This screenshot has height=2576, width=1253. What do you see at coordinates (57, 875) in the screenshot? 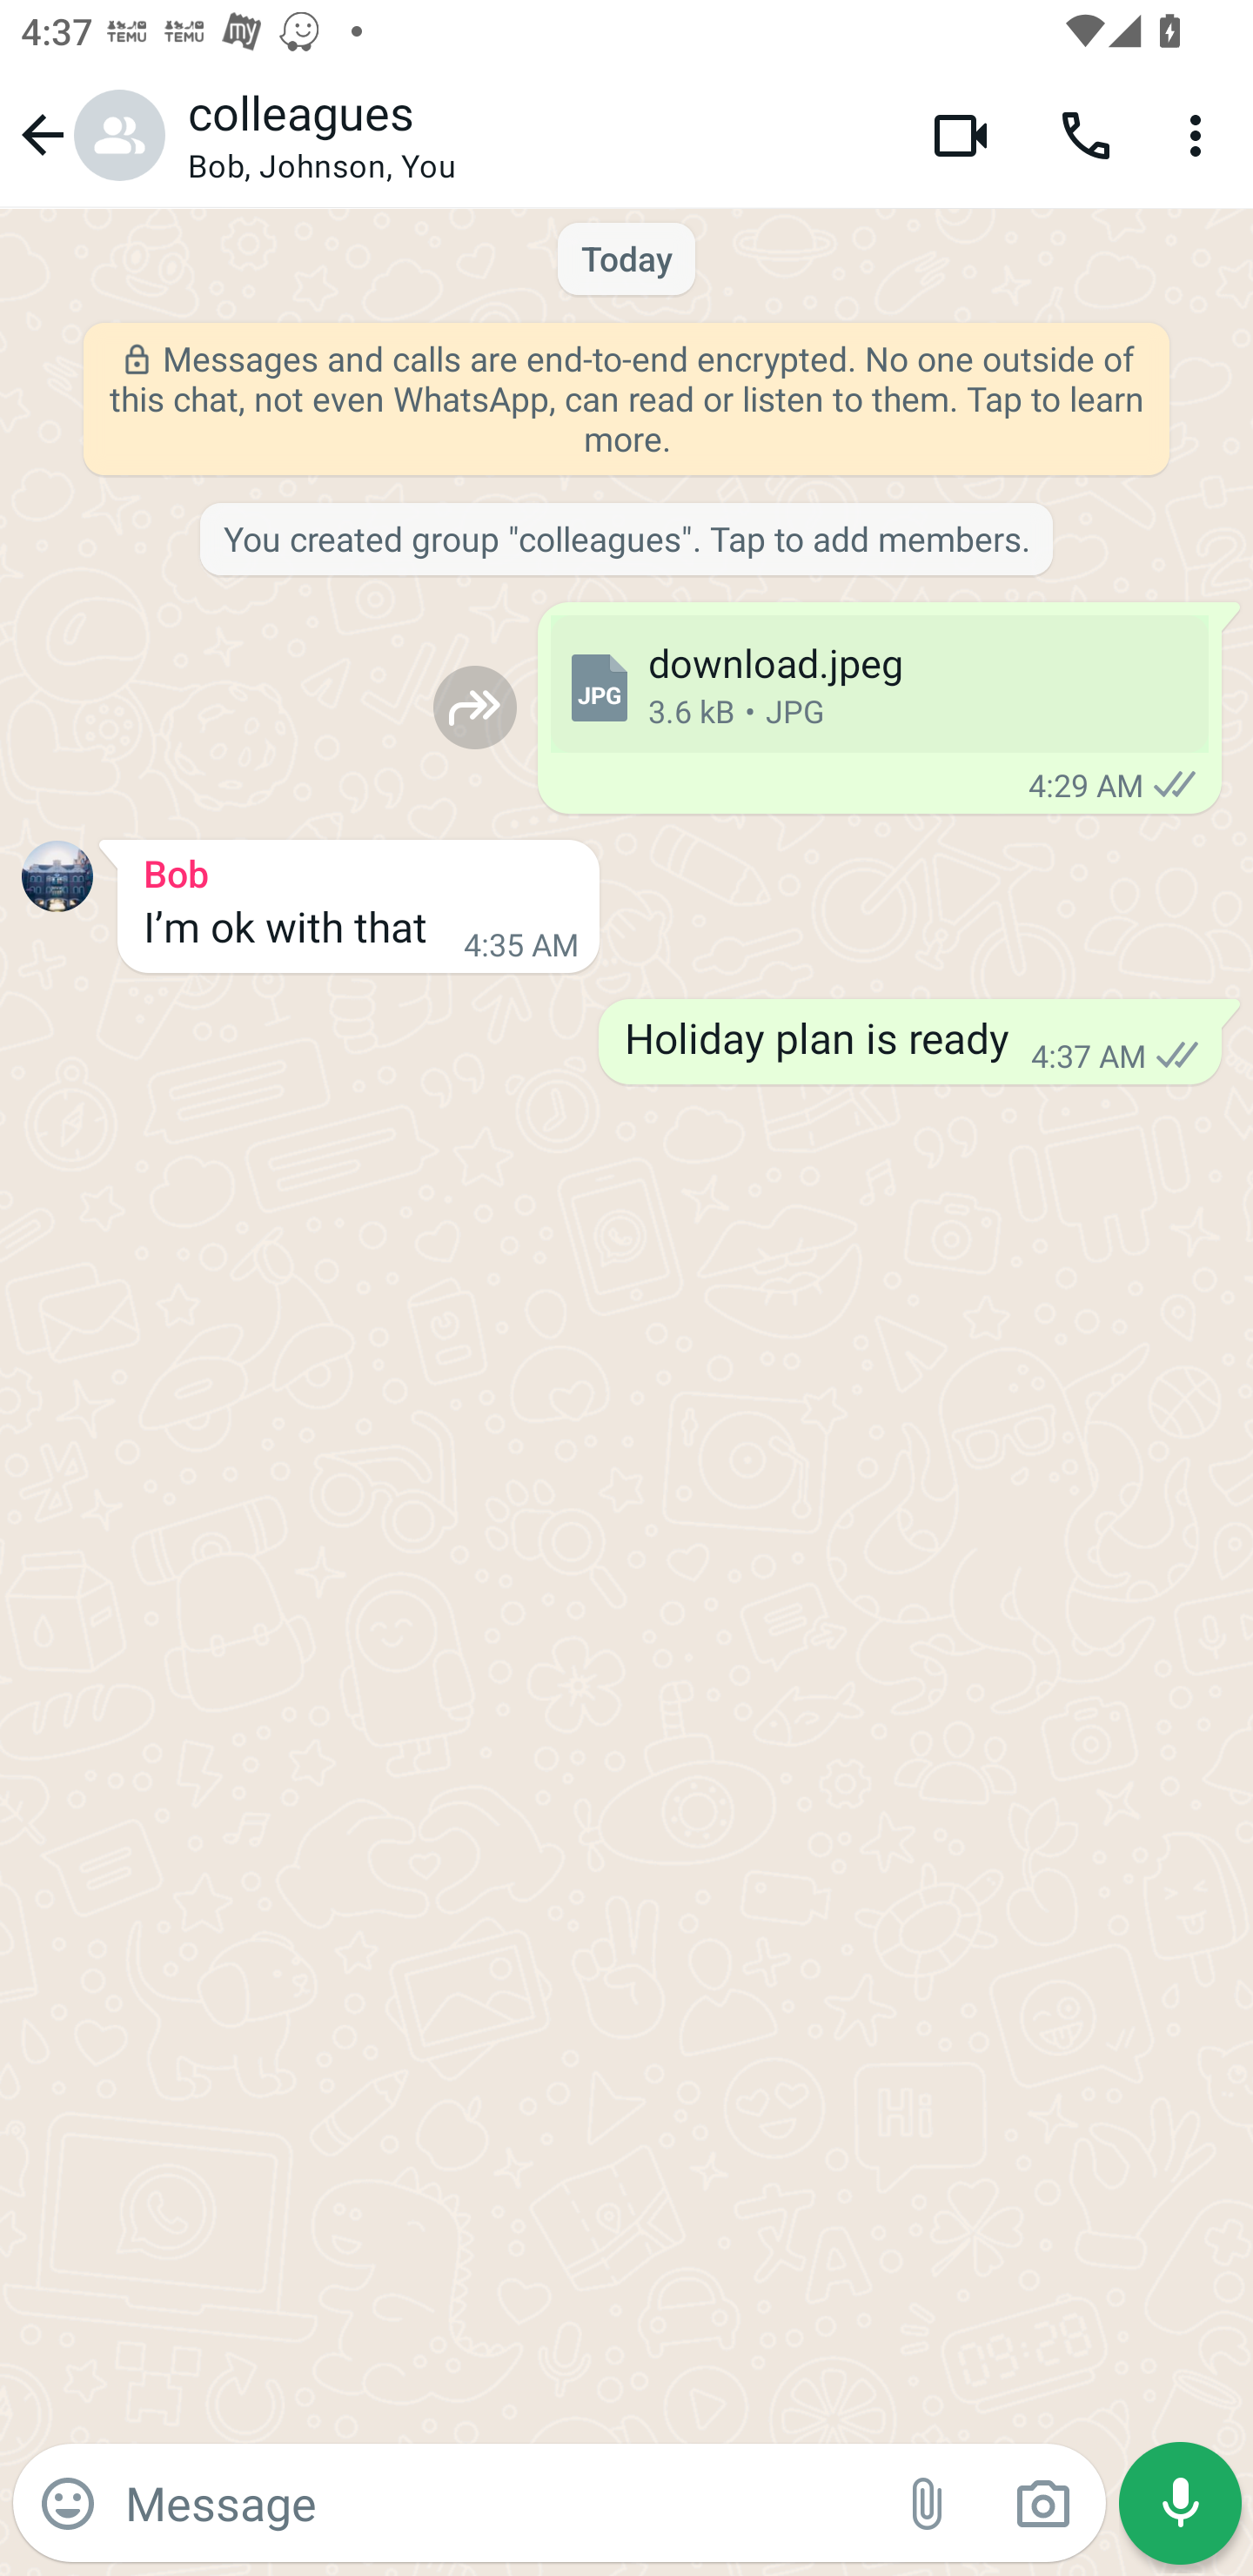
I see `Profile picture for Bob` at bounding box center [57, 875].